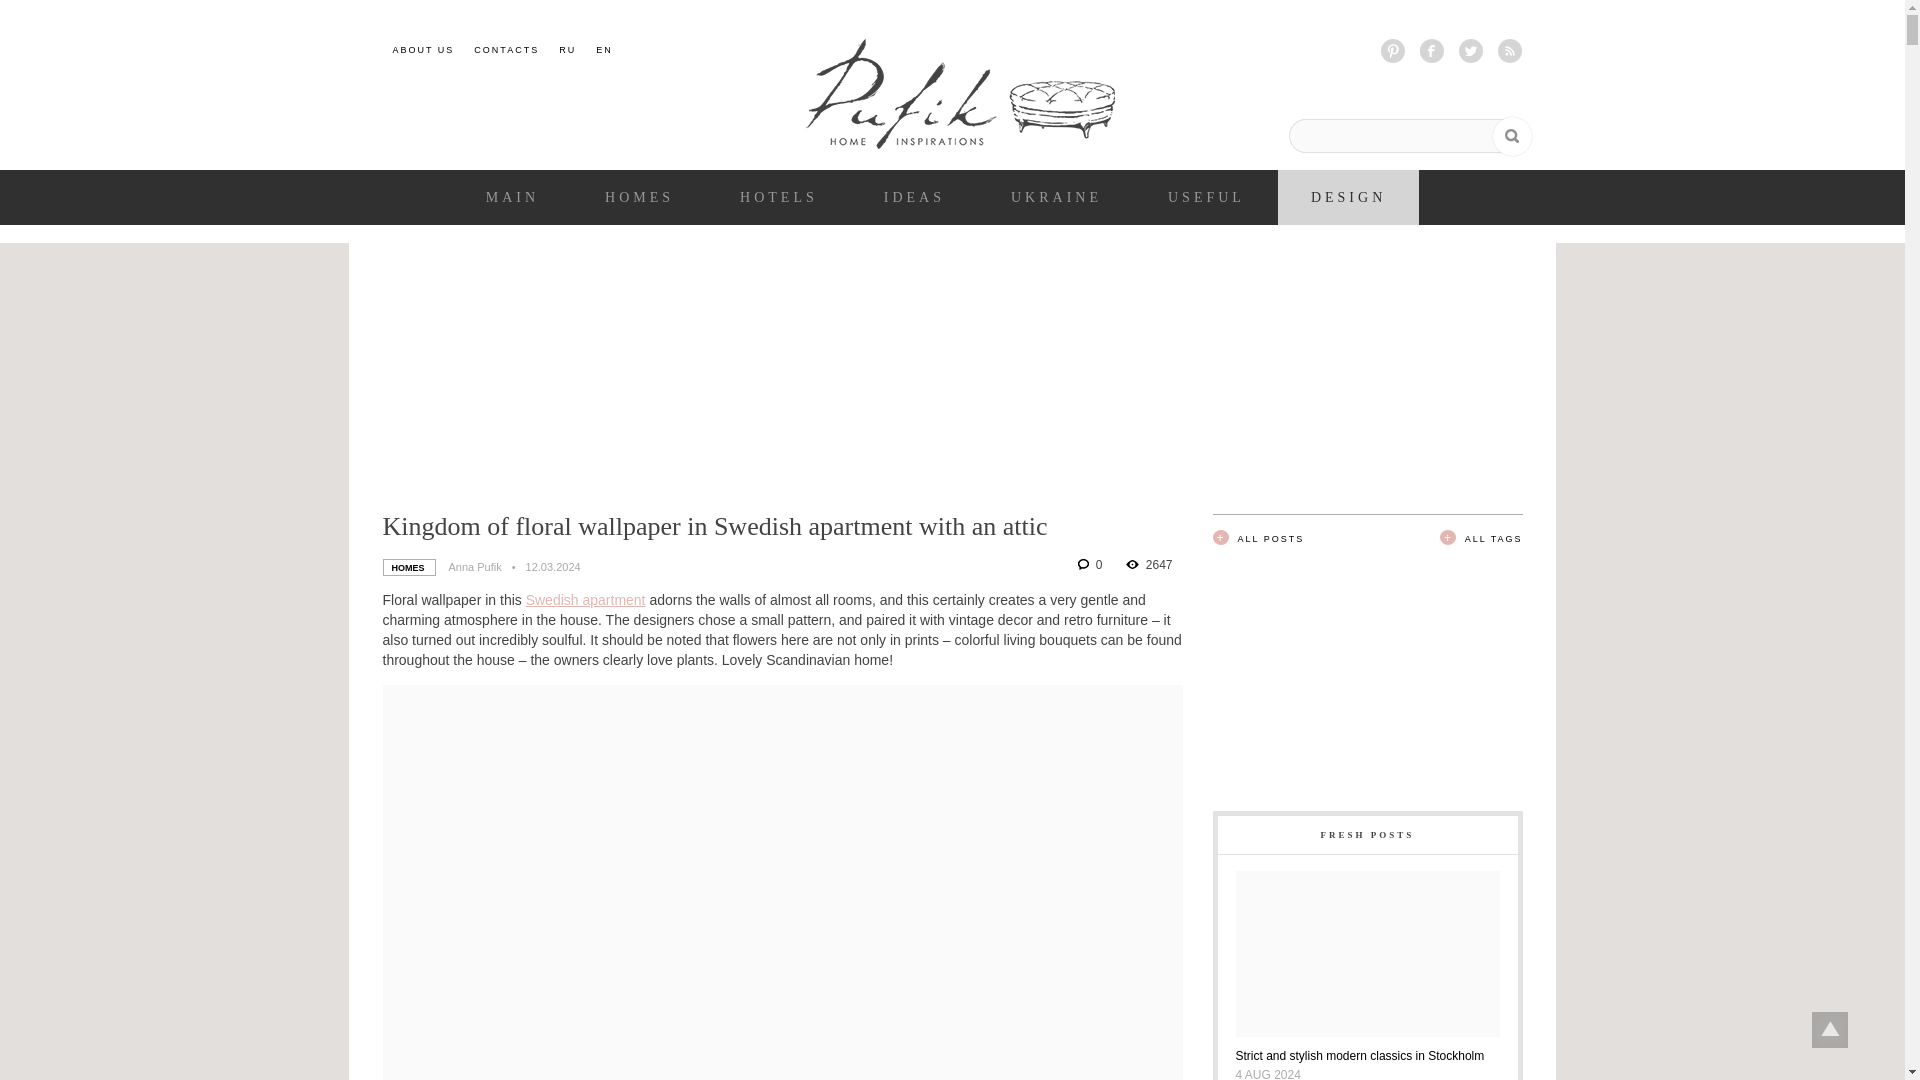  What do you see at coordinates (778, 198) in the screenshot?
I see `HOTELS` at bounding box center [778, 198].